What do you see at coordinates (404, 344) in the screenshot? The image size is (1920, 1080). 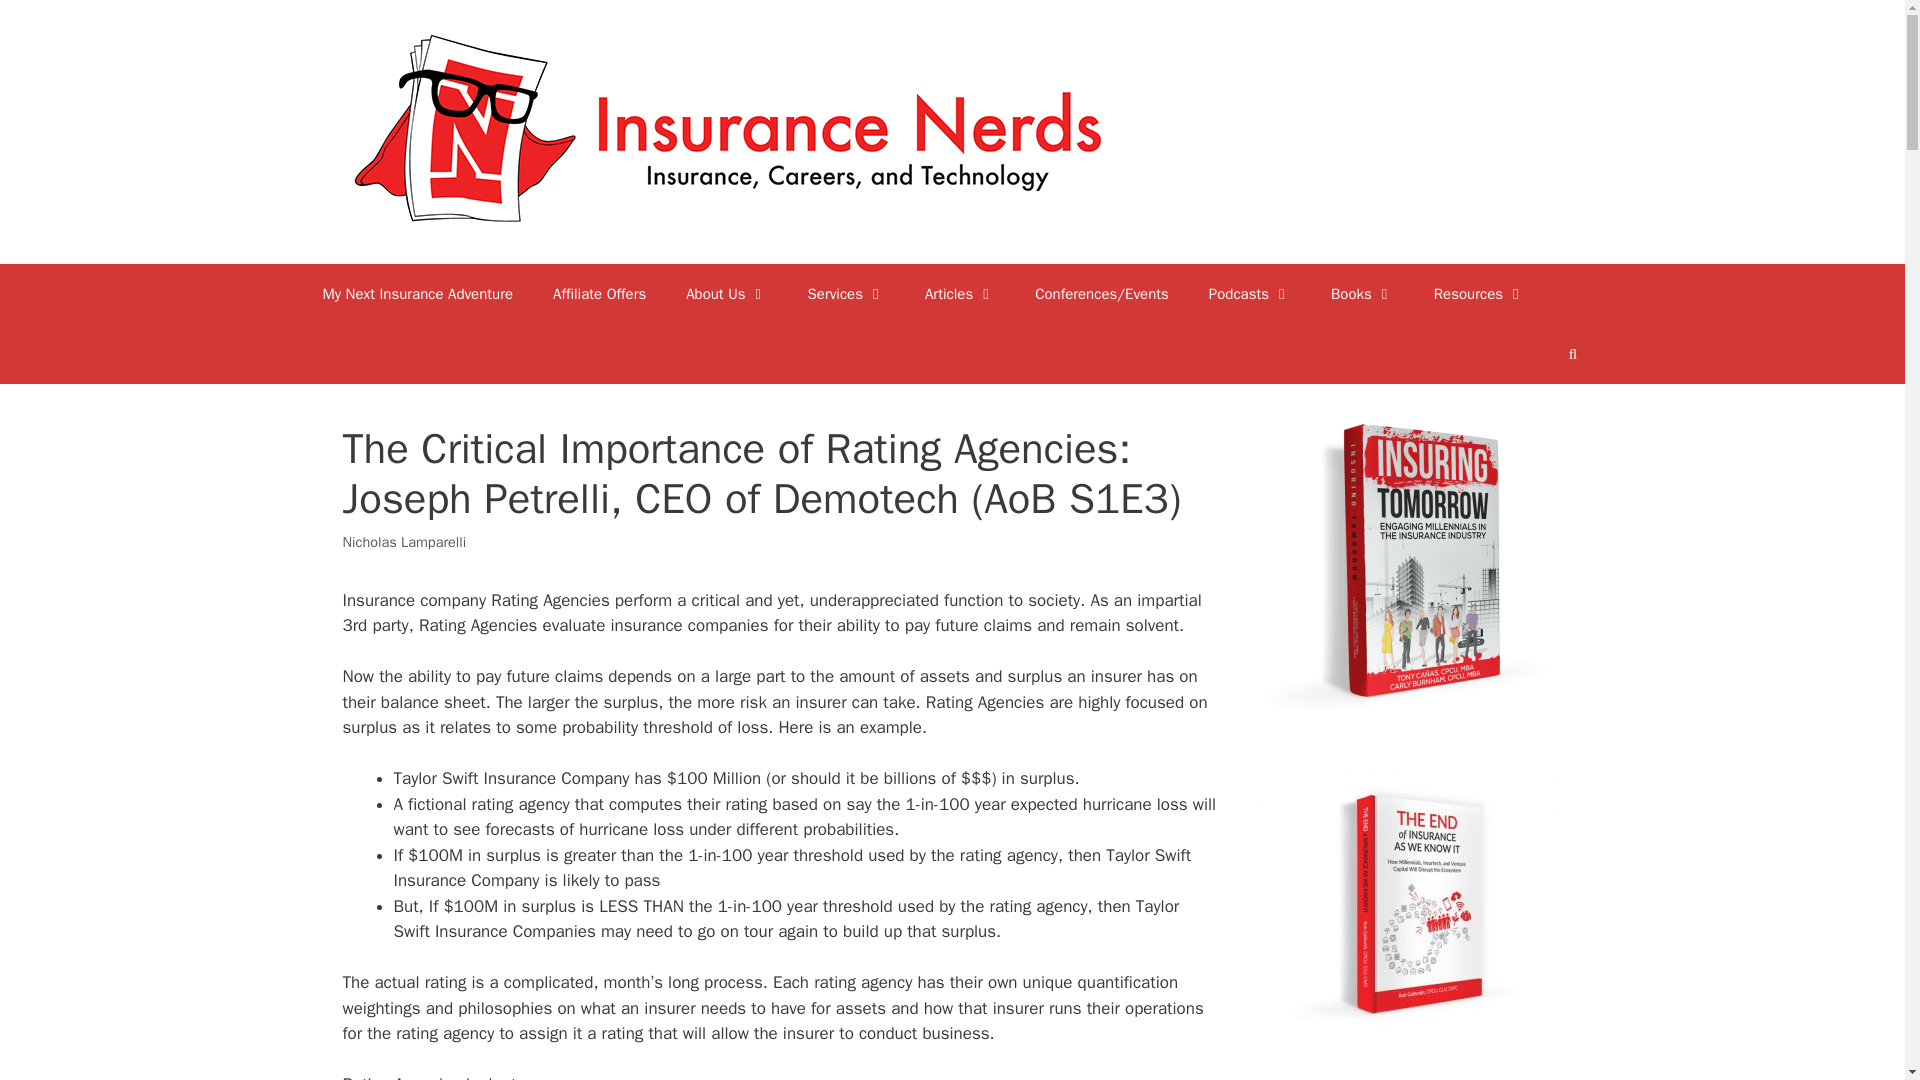 I see `Nicholas Lamparelli` at bounding box center [404, 344].